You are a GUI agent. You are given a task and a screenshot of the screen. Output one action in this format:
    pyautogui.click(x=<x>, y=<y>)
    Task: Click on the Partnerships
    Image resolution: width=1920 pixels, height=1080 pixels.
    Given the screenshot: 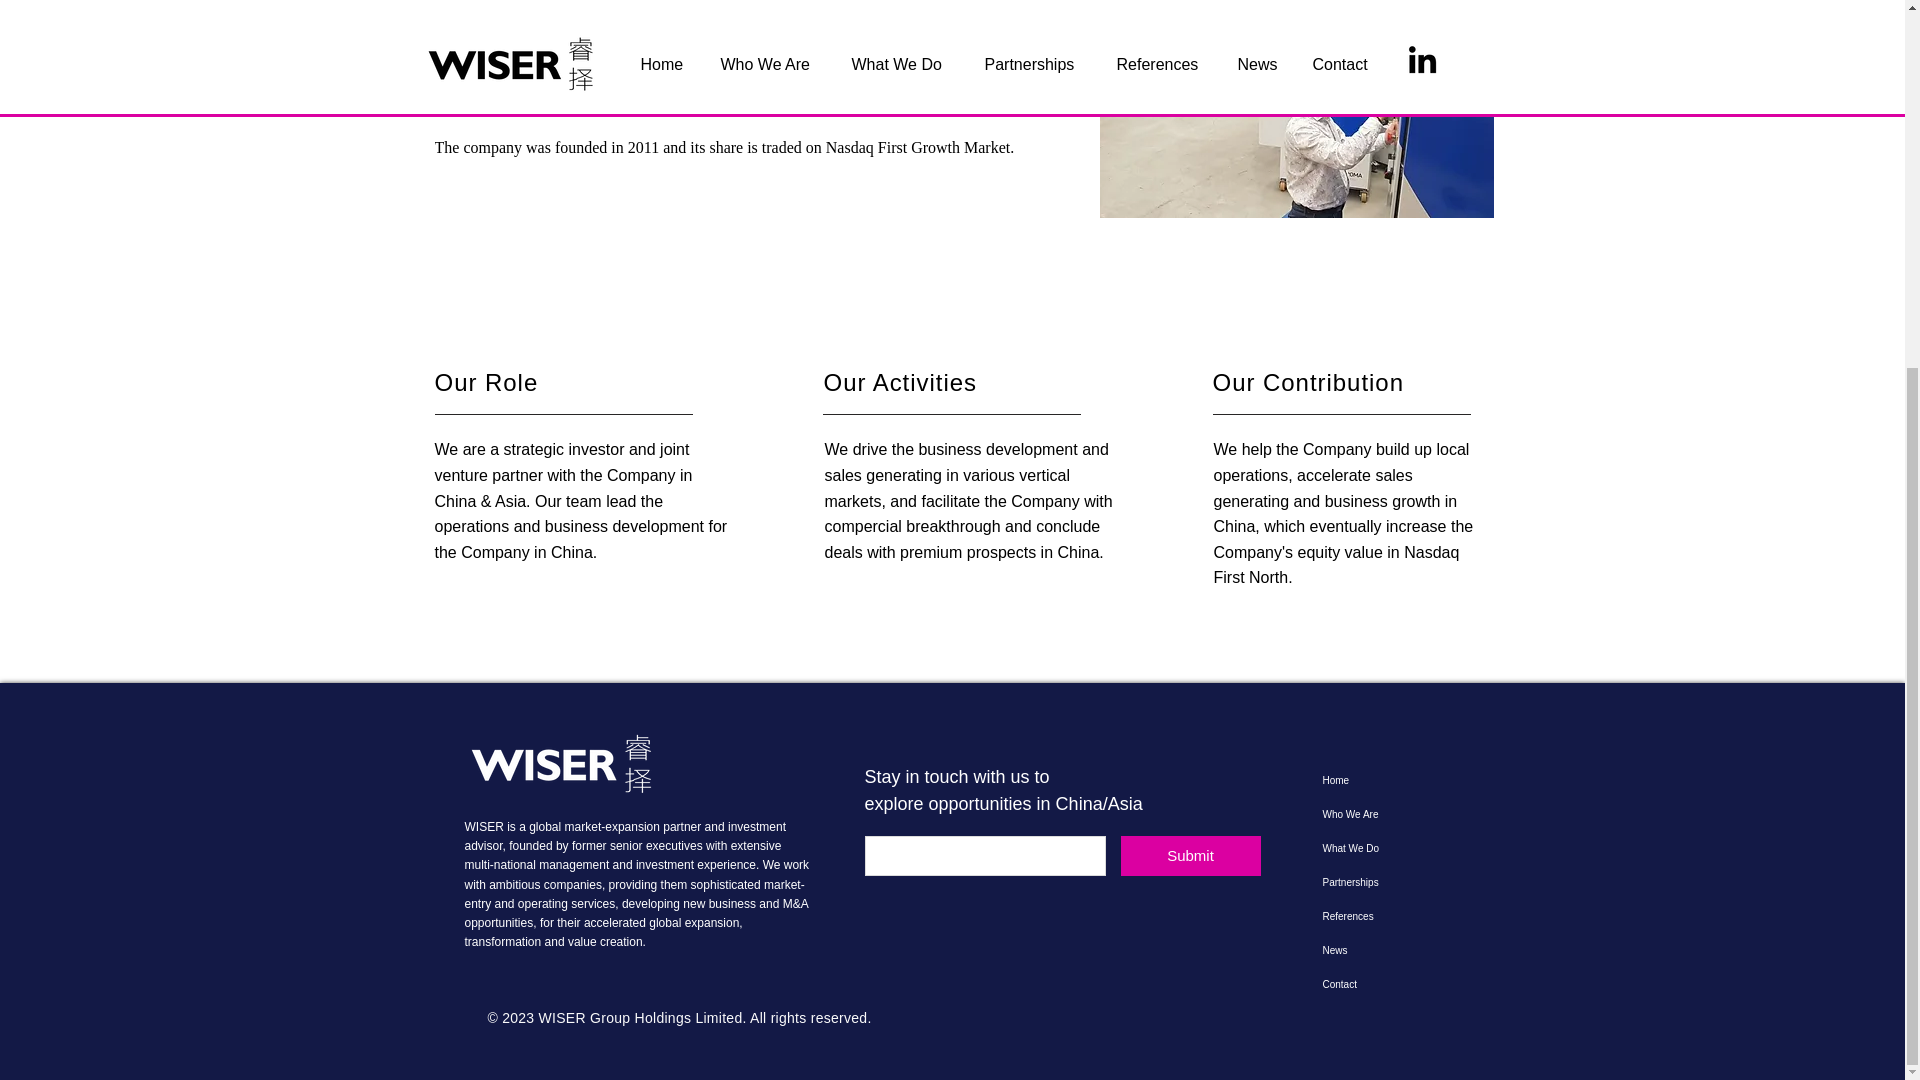 What is the action you would take?
    pyautogui.click(x=1381, y=882)
    